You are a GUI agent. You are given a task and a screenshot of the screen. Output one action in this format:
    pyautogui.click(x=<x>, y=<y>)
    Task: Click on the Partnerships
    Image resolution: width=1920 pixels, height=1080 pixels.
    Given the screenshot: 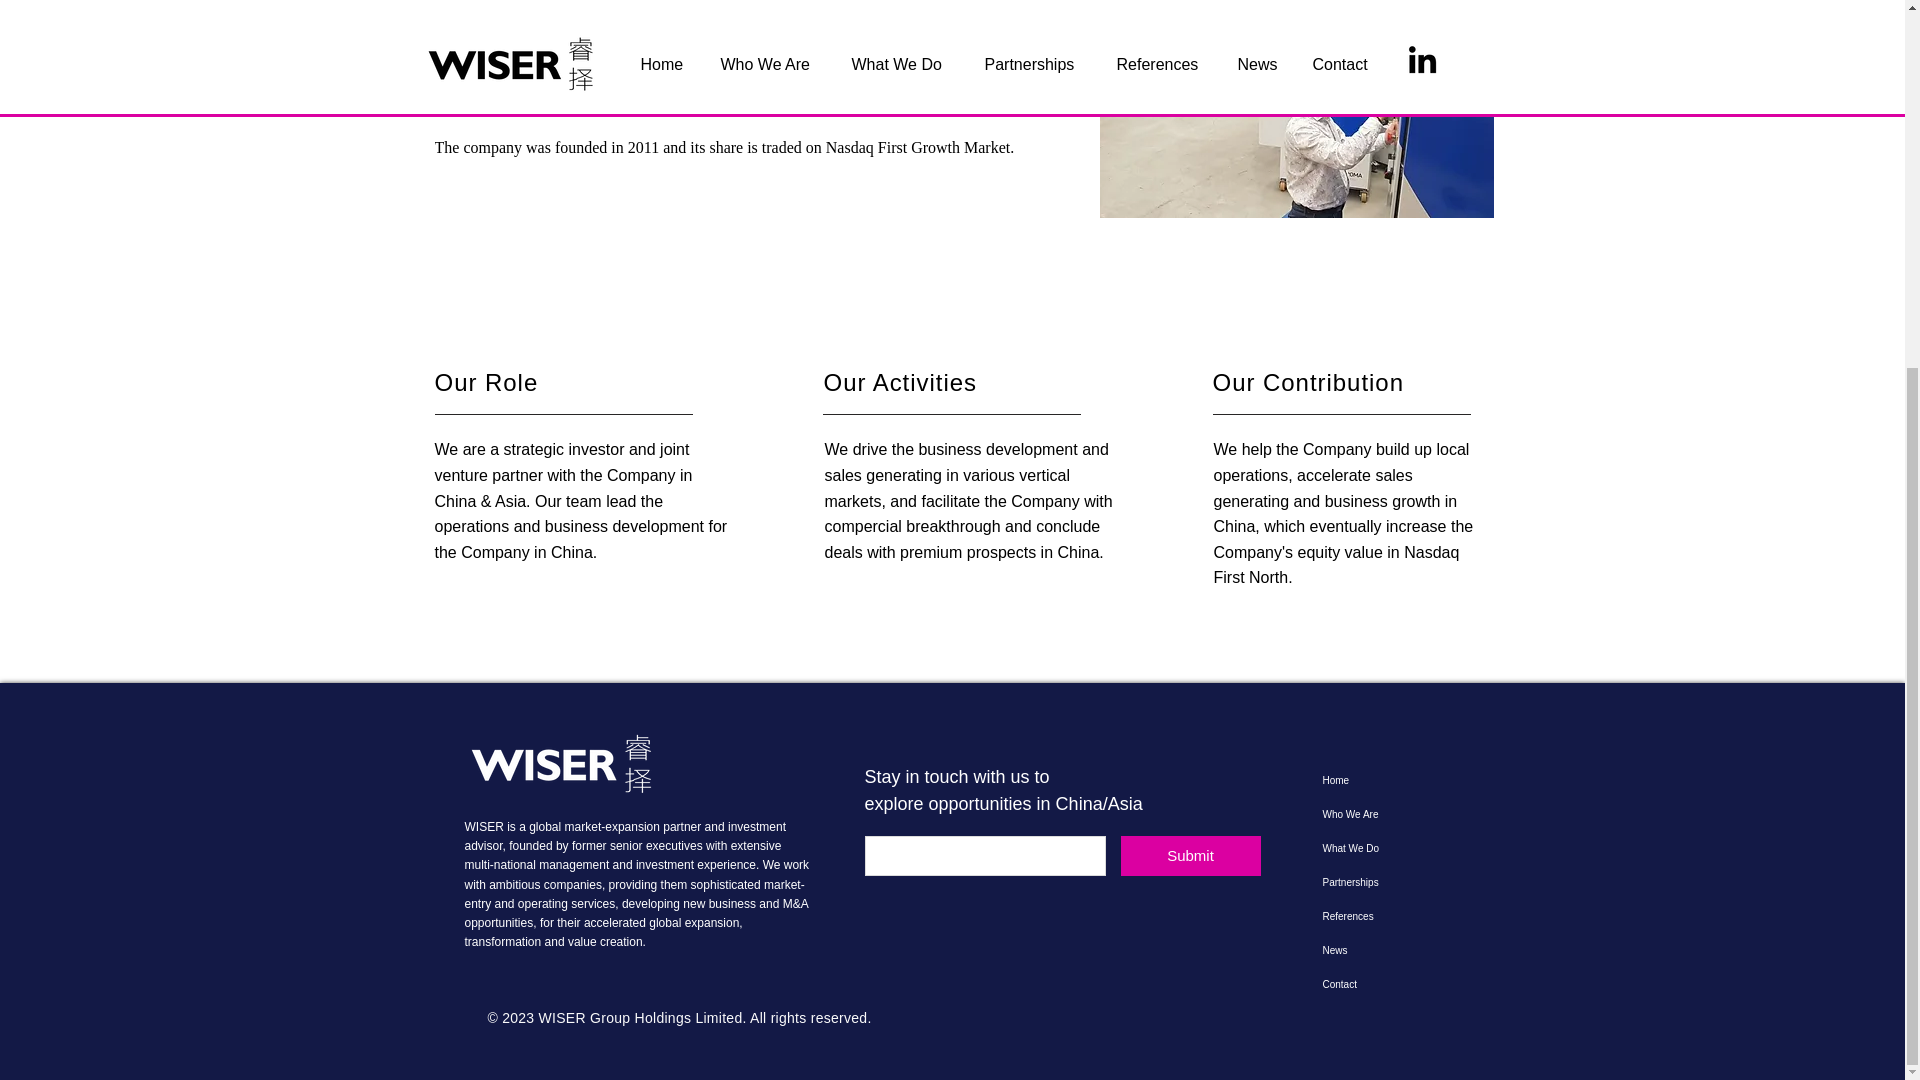 What is the action you would take?
    pyautogui.click(x=1381, y=882)
    